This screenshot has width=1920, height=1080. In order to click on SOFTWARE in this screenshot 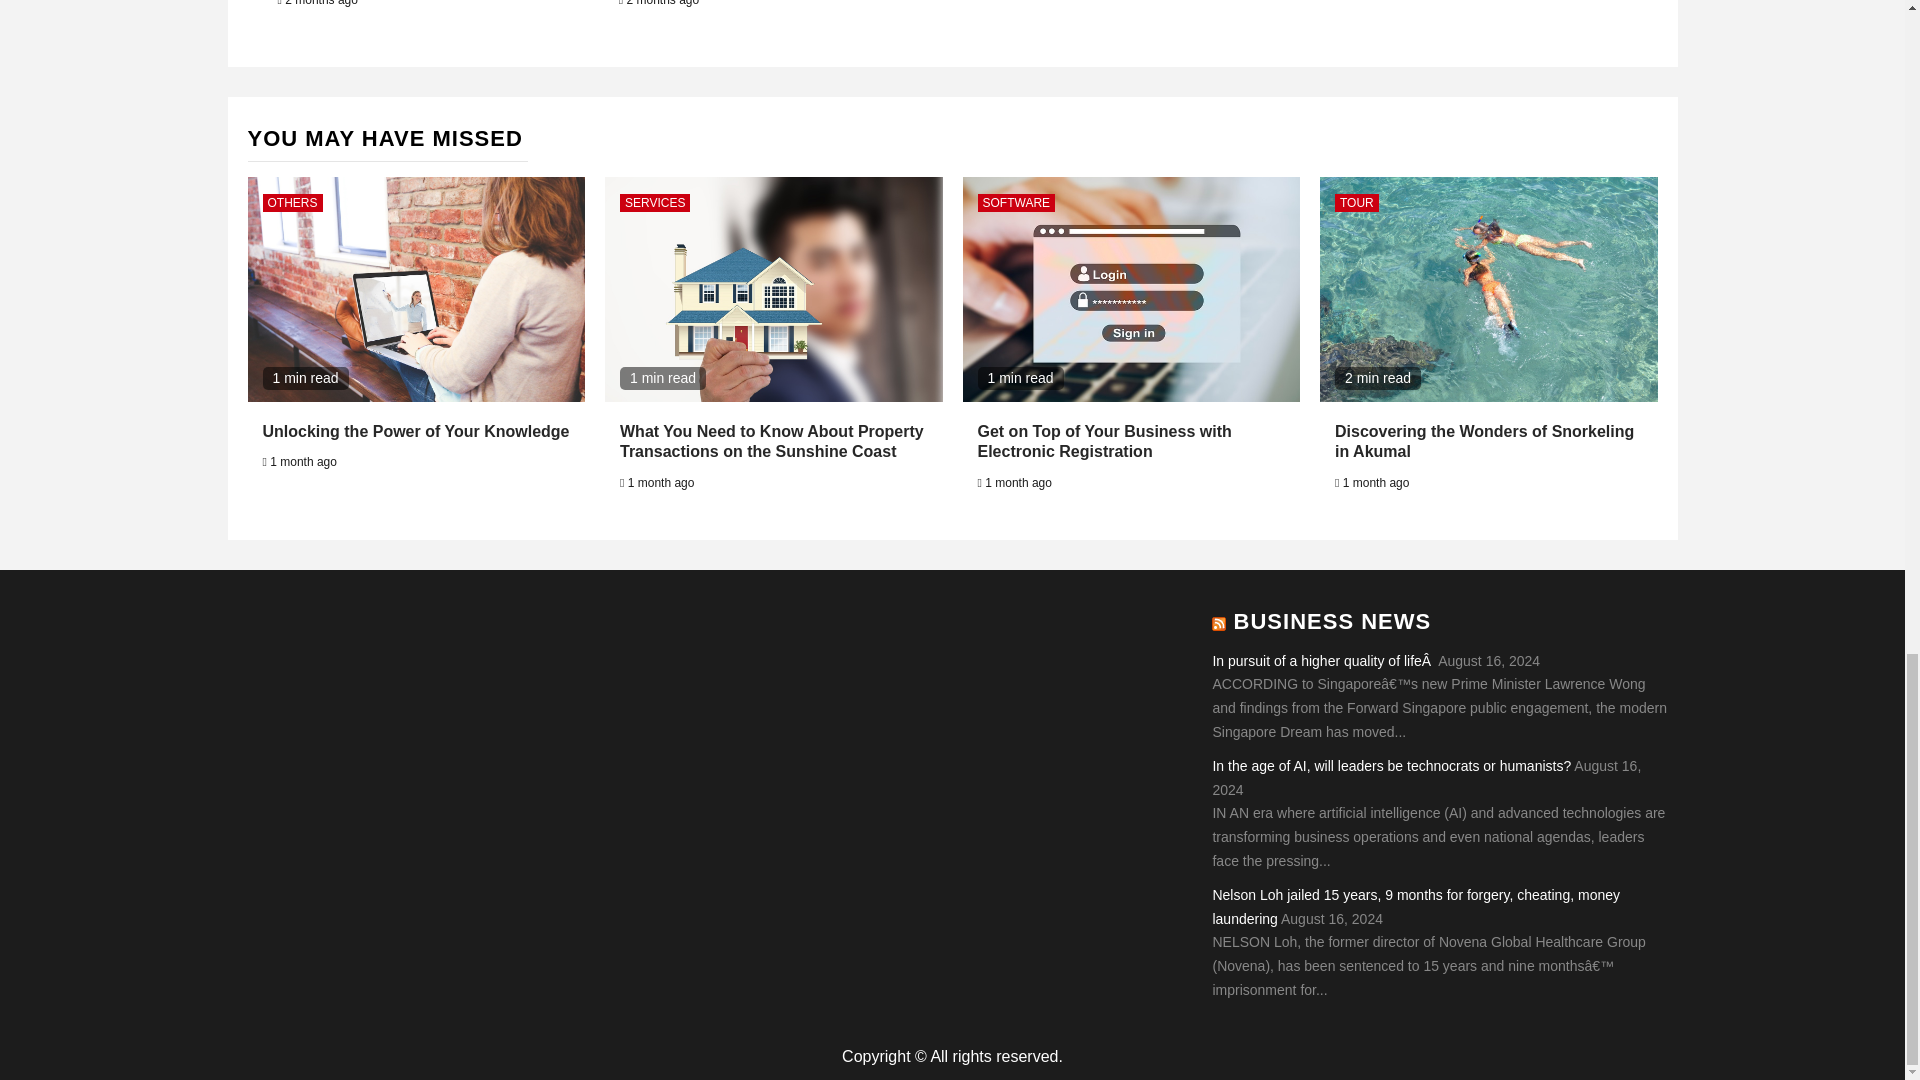, I will do `click(1016, 202)`.